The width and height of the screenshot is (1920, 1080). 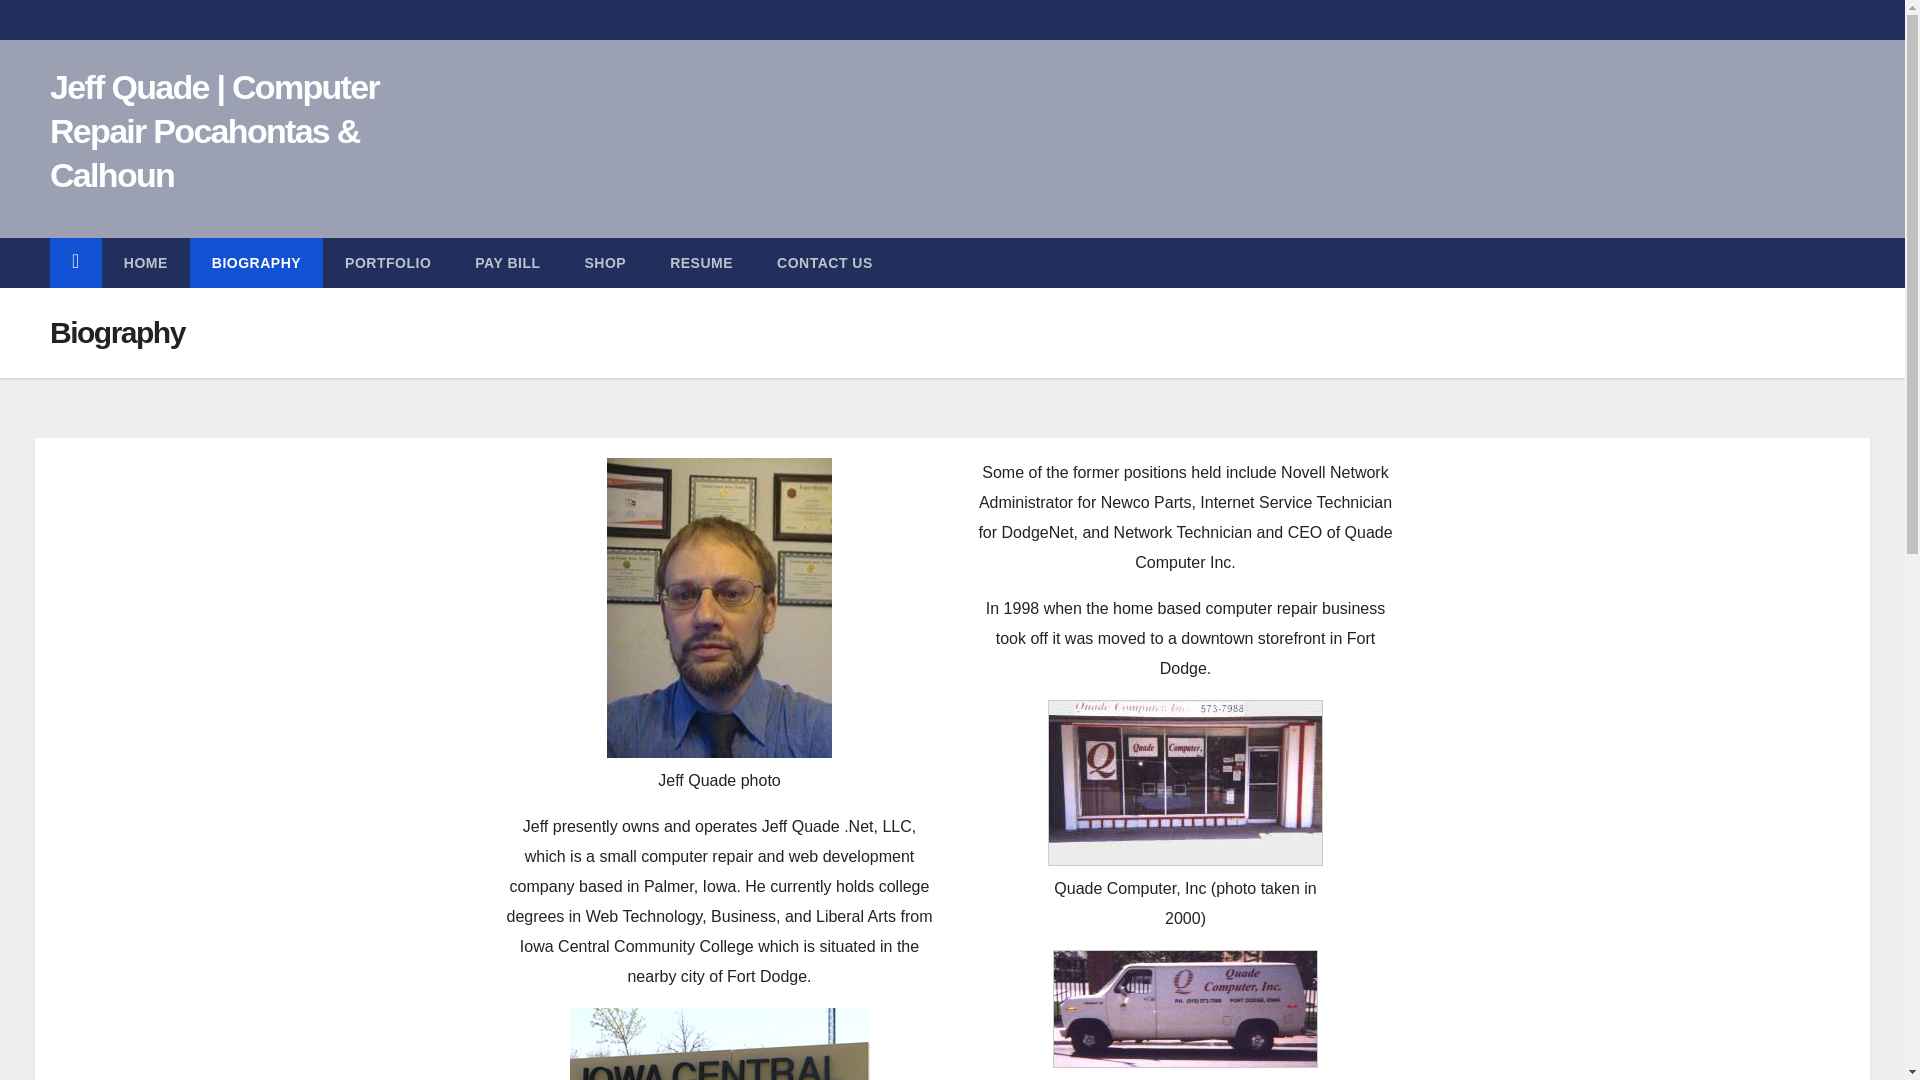 What do you see at coordinates (146, 262) in the screenshot?
I see `HOME` at bounding box center [146, 262].